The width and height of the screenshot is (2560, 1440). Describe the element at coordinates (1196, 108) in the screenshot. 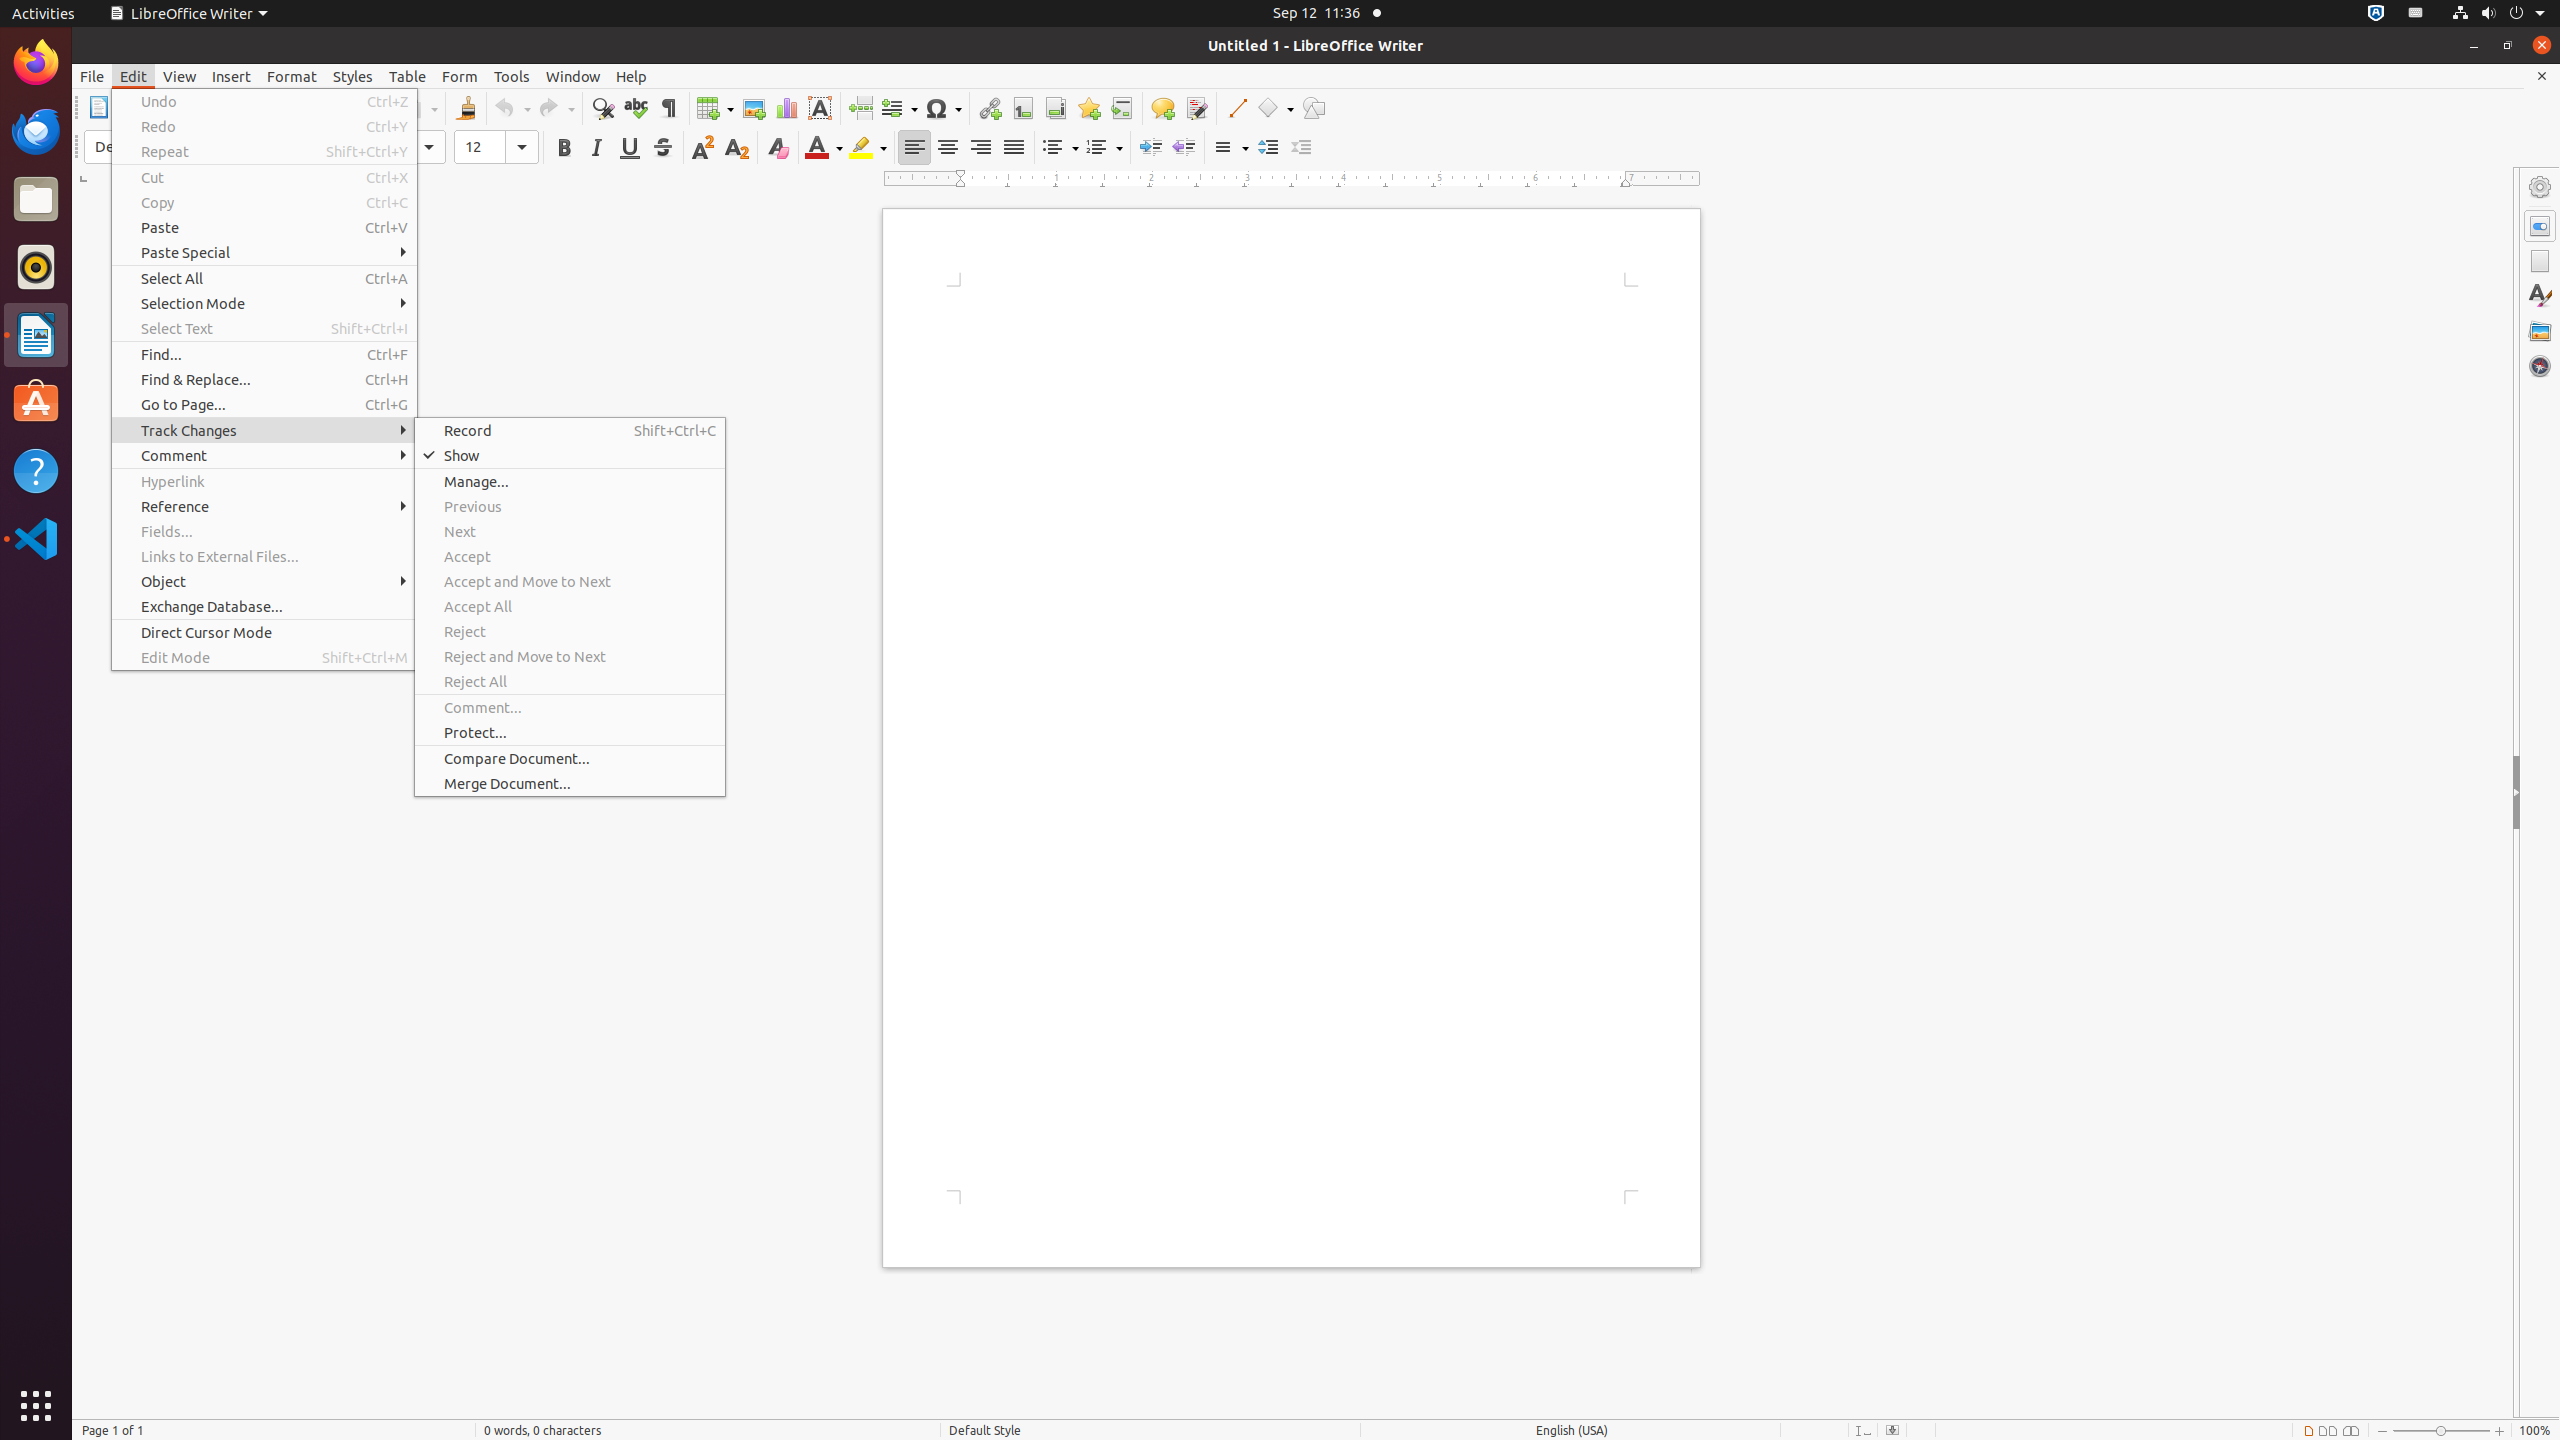

I see `Track Changes Functions` at that location.